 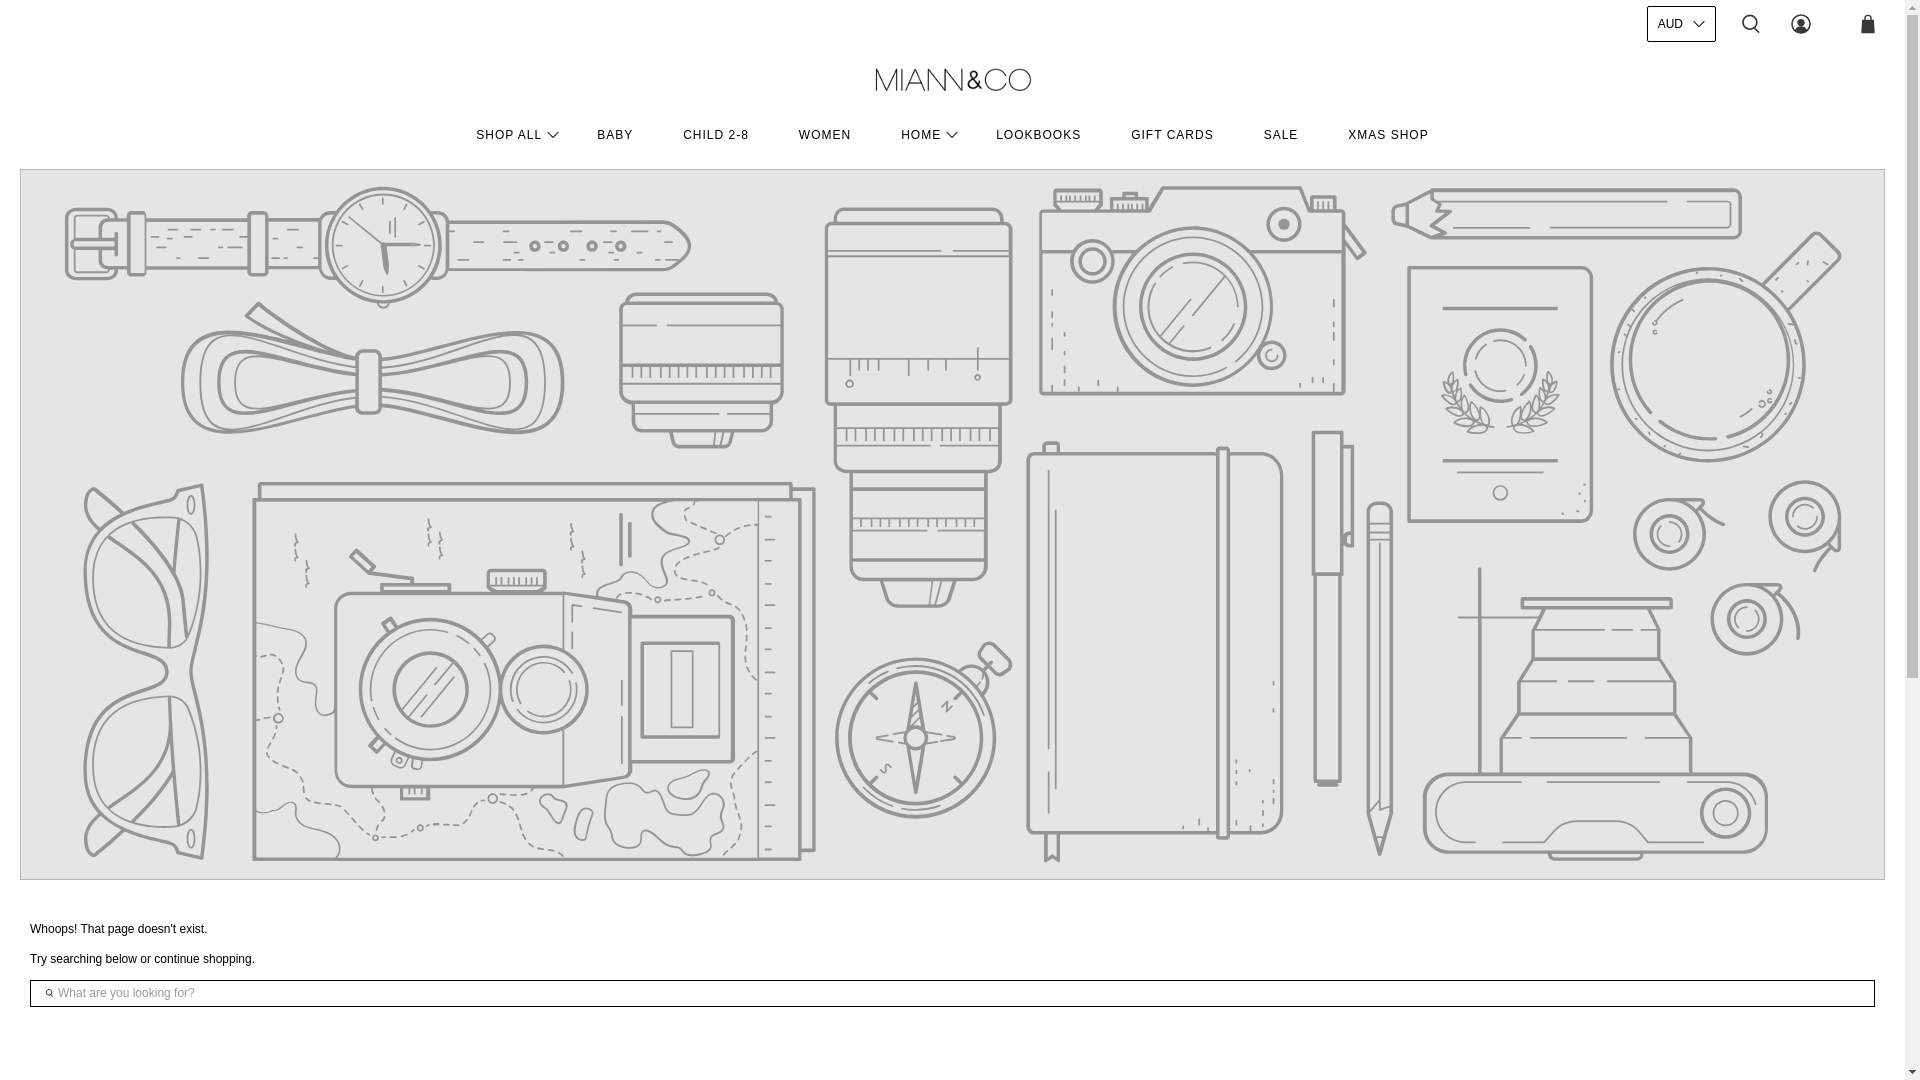 I want to click on LOOKBOOKS, so click(x=1038, y=135).